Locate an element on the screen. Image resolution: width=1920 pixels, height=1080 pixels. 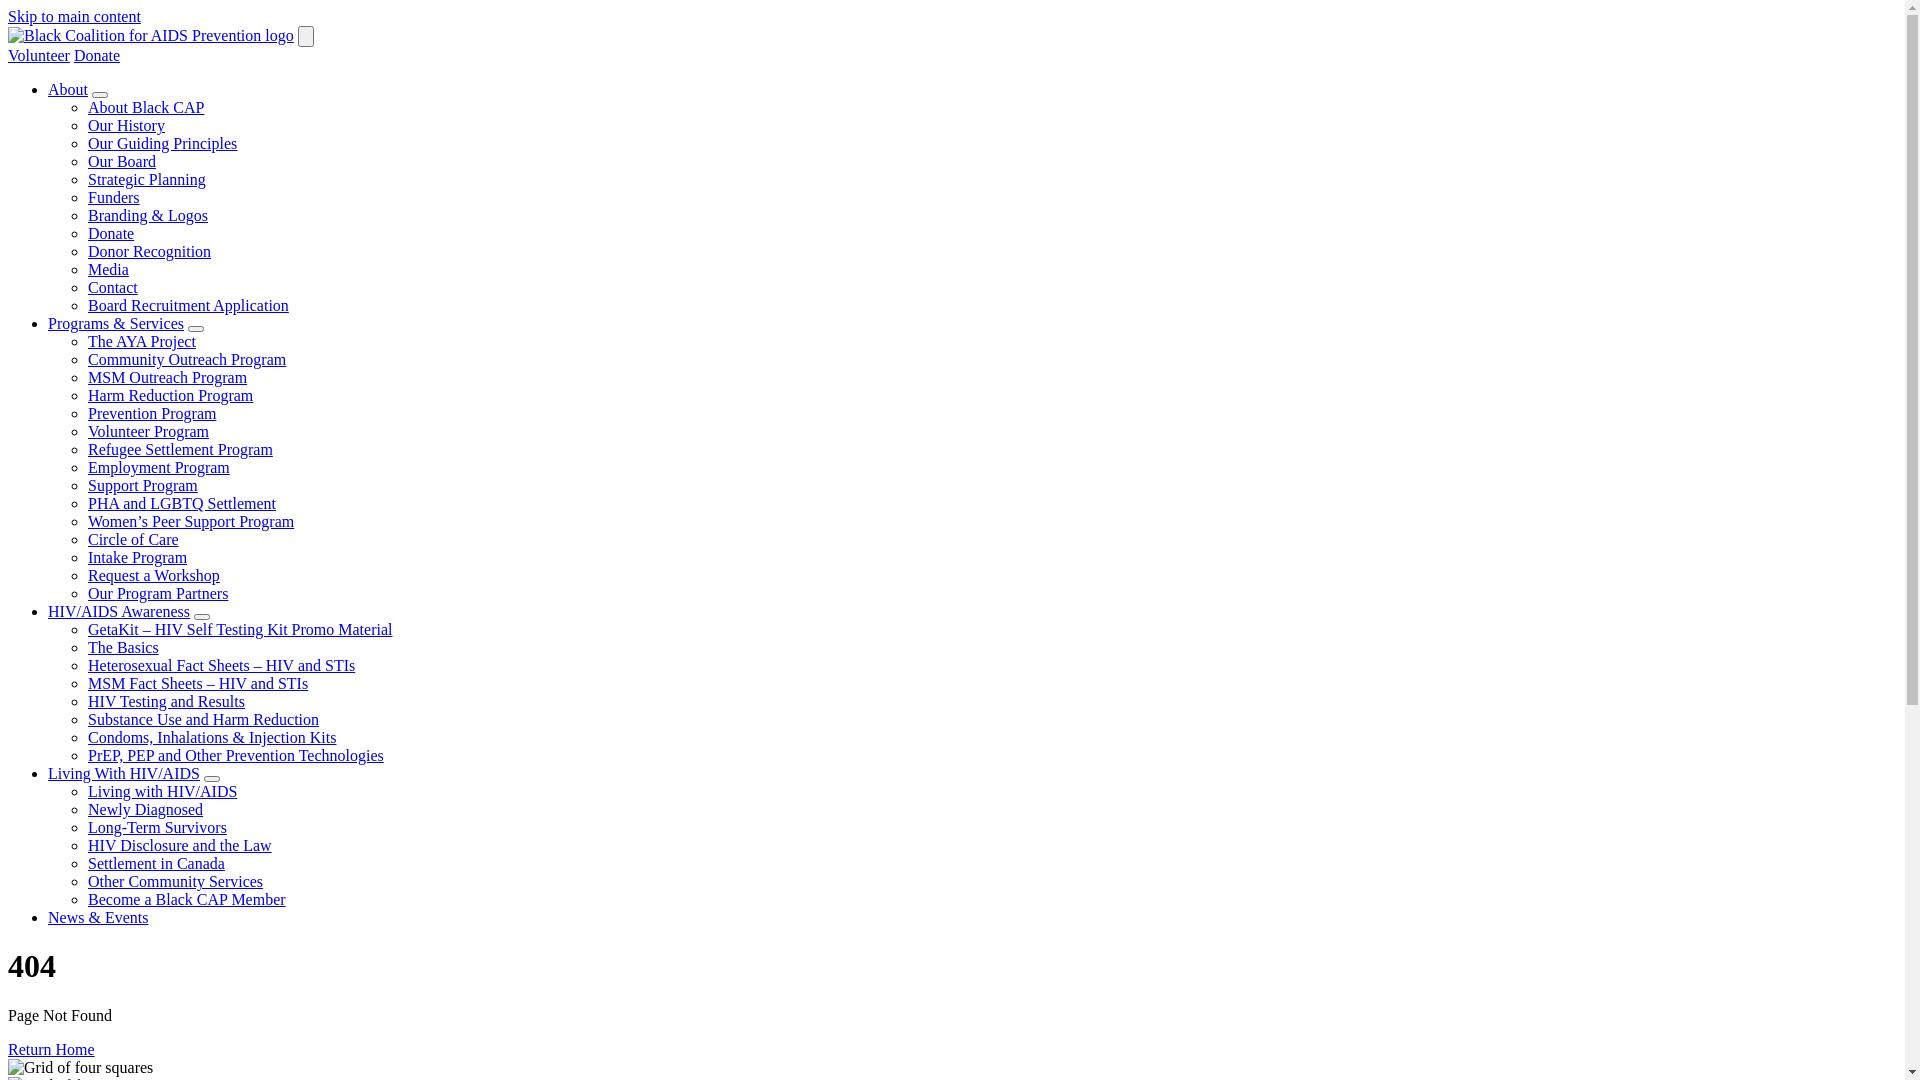
Board Recruitment Application is located at coordinates (188, 306).